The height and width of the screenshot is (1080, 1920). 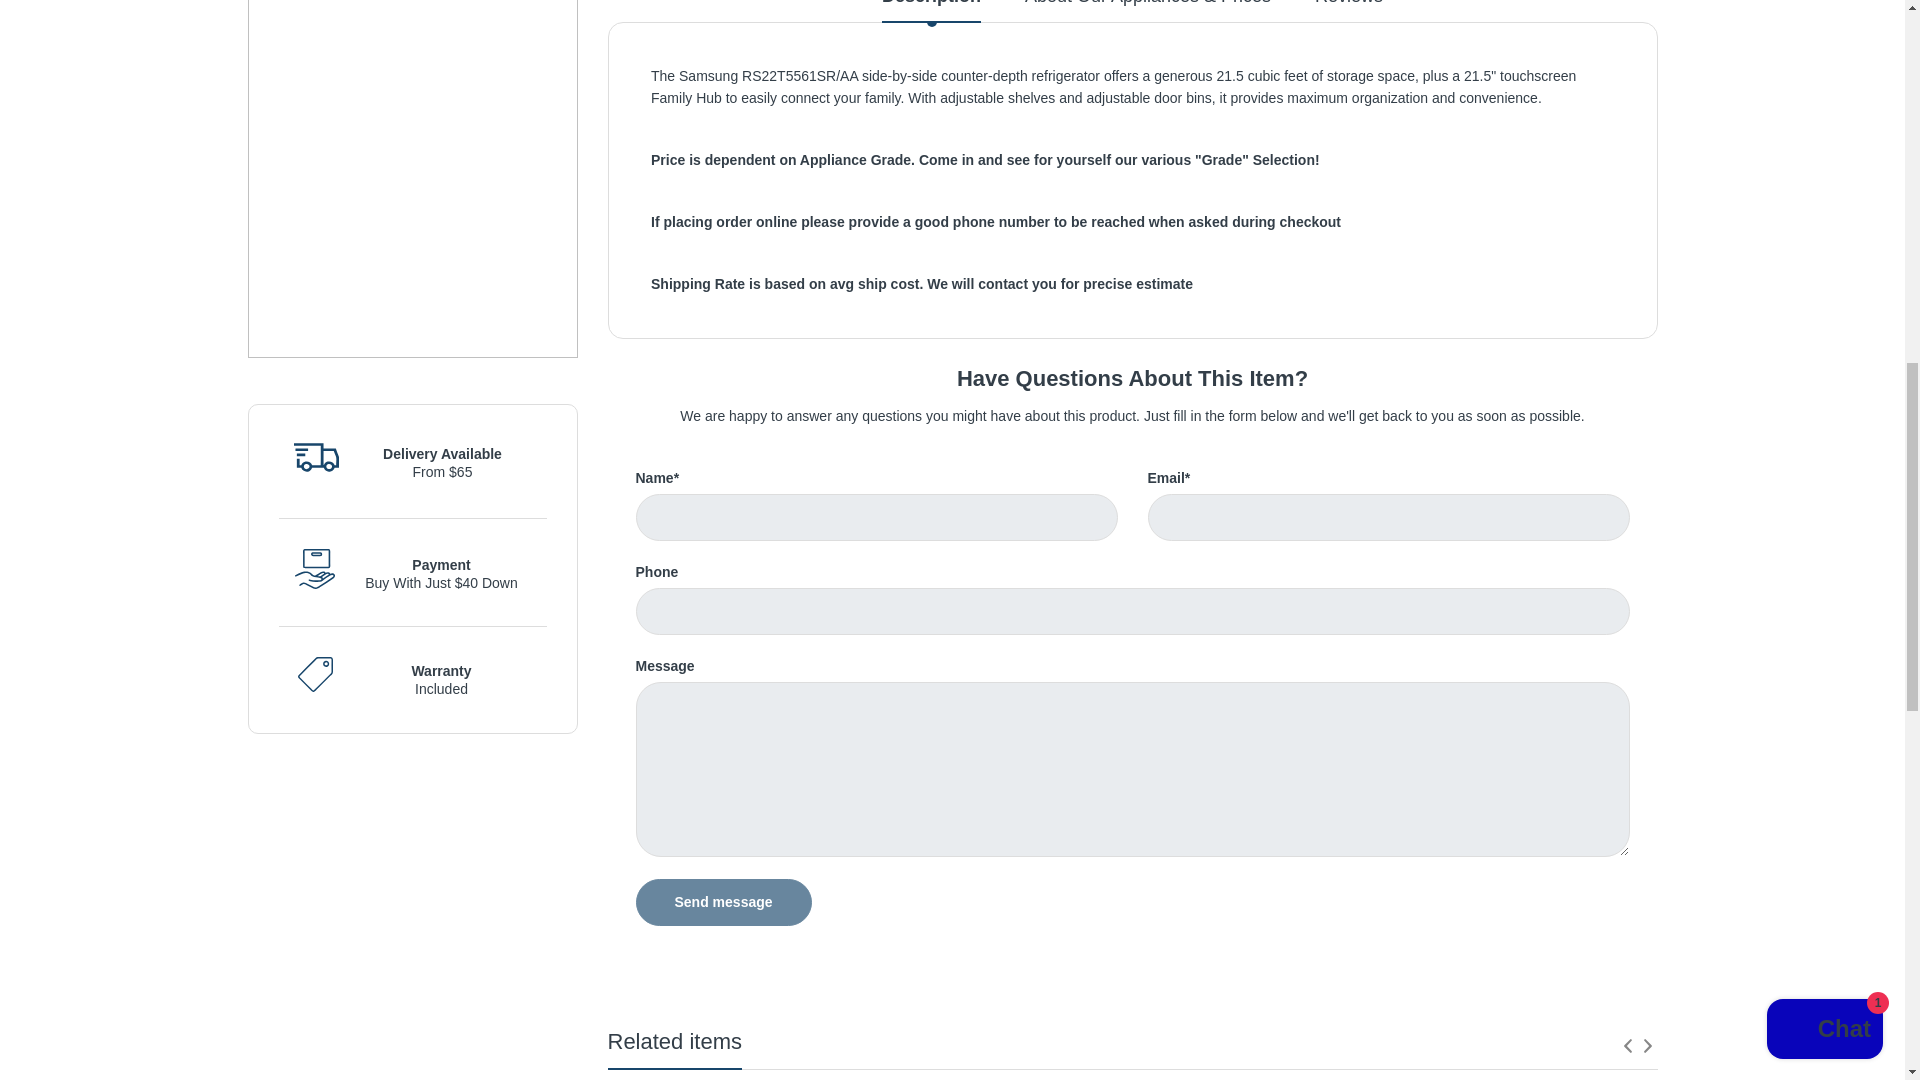 I want to click on electro-payment, so click(x=314, y=568).